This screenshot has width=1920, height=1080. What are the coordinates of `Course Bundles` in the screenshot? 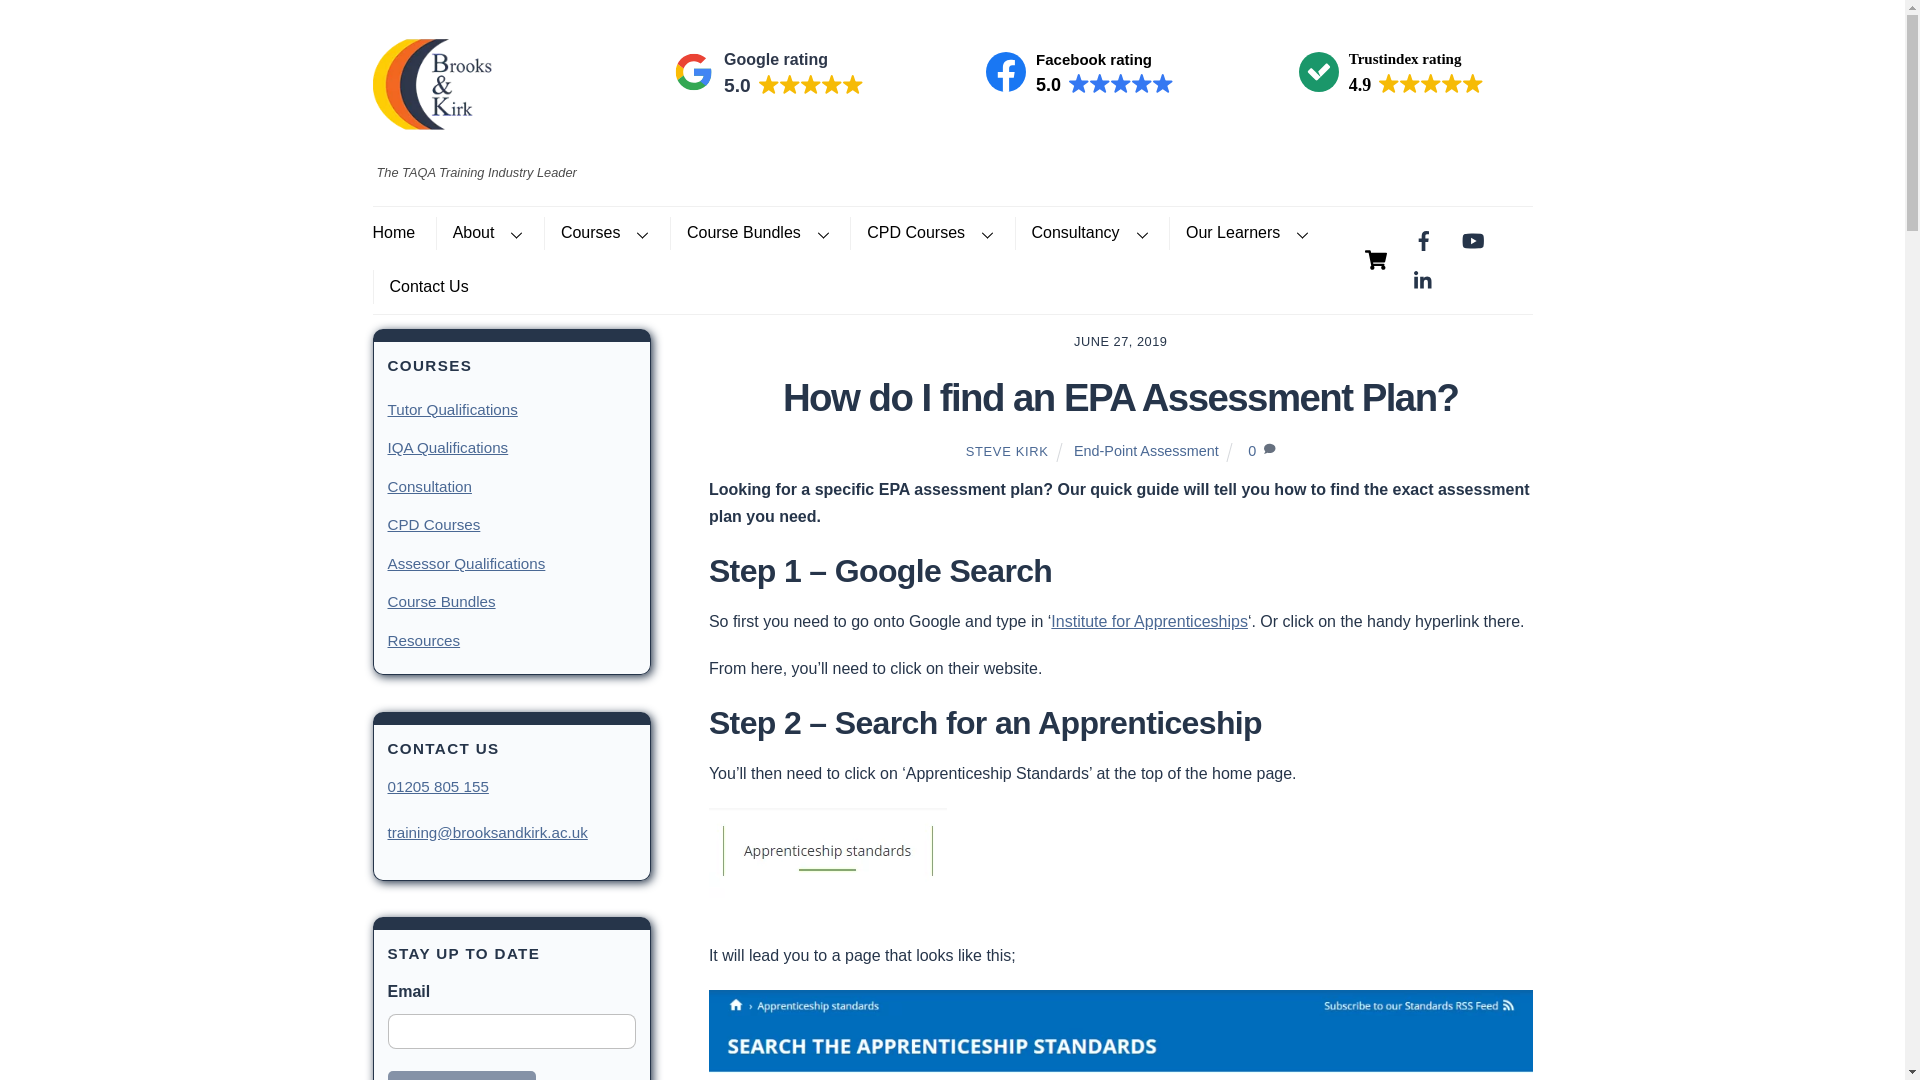 It's located at (758, 234).